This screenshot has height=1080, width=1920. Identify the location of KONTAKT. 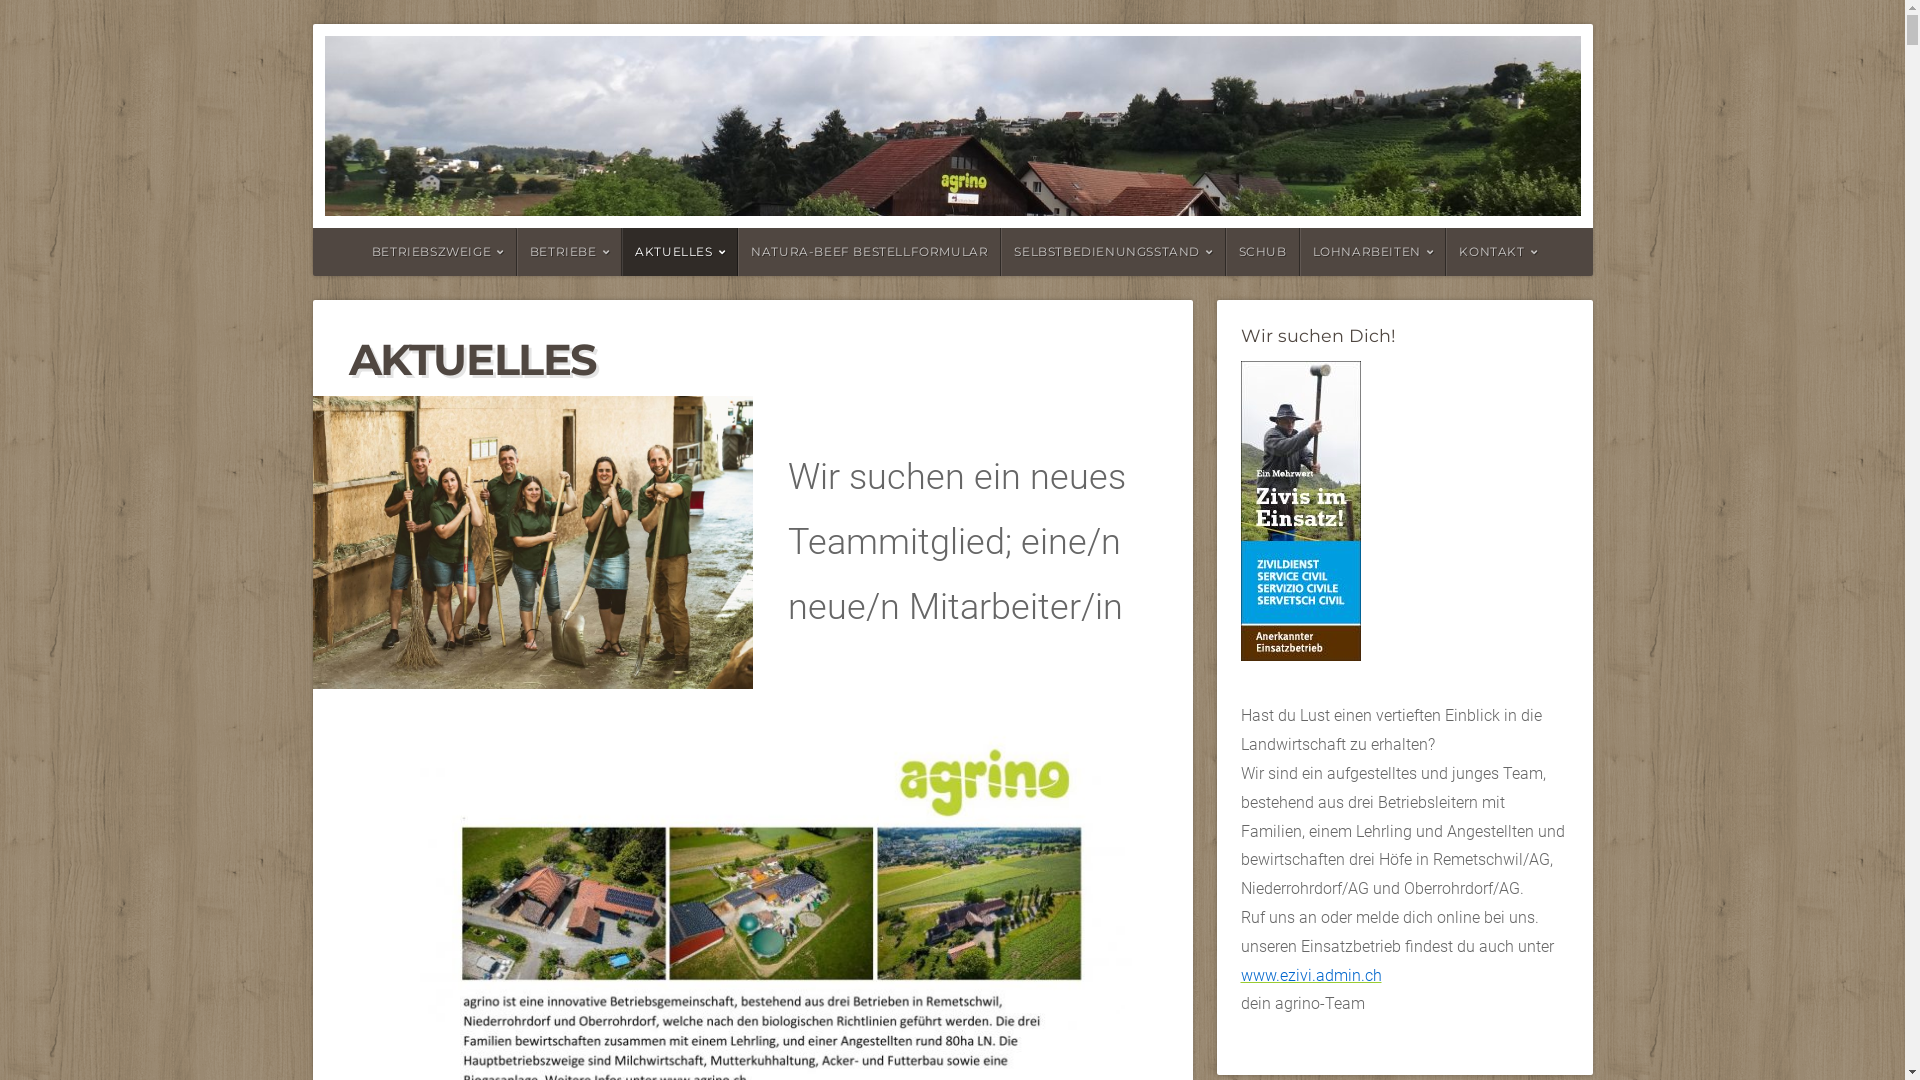
(1498, 252).